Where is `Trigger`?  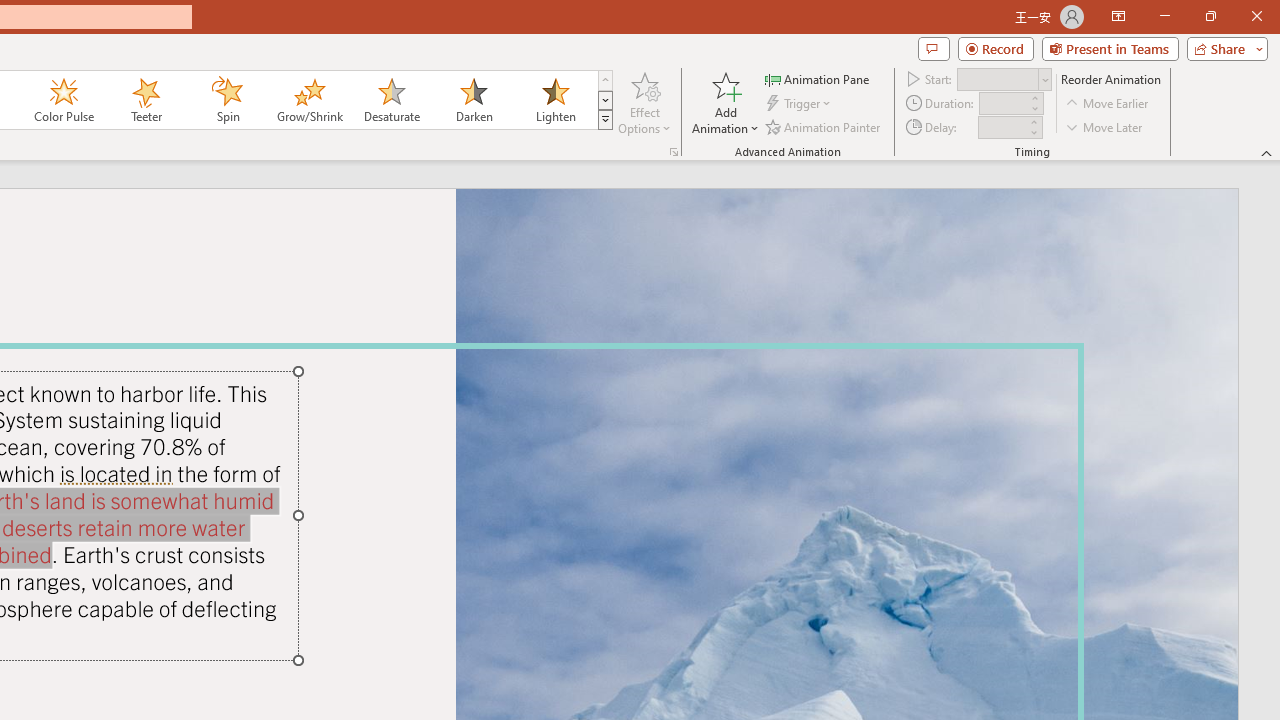
Trigger is located at coordinates (800, 104).